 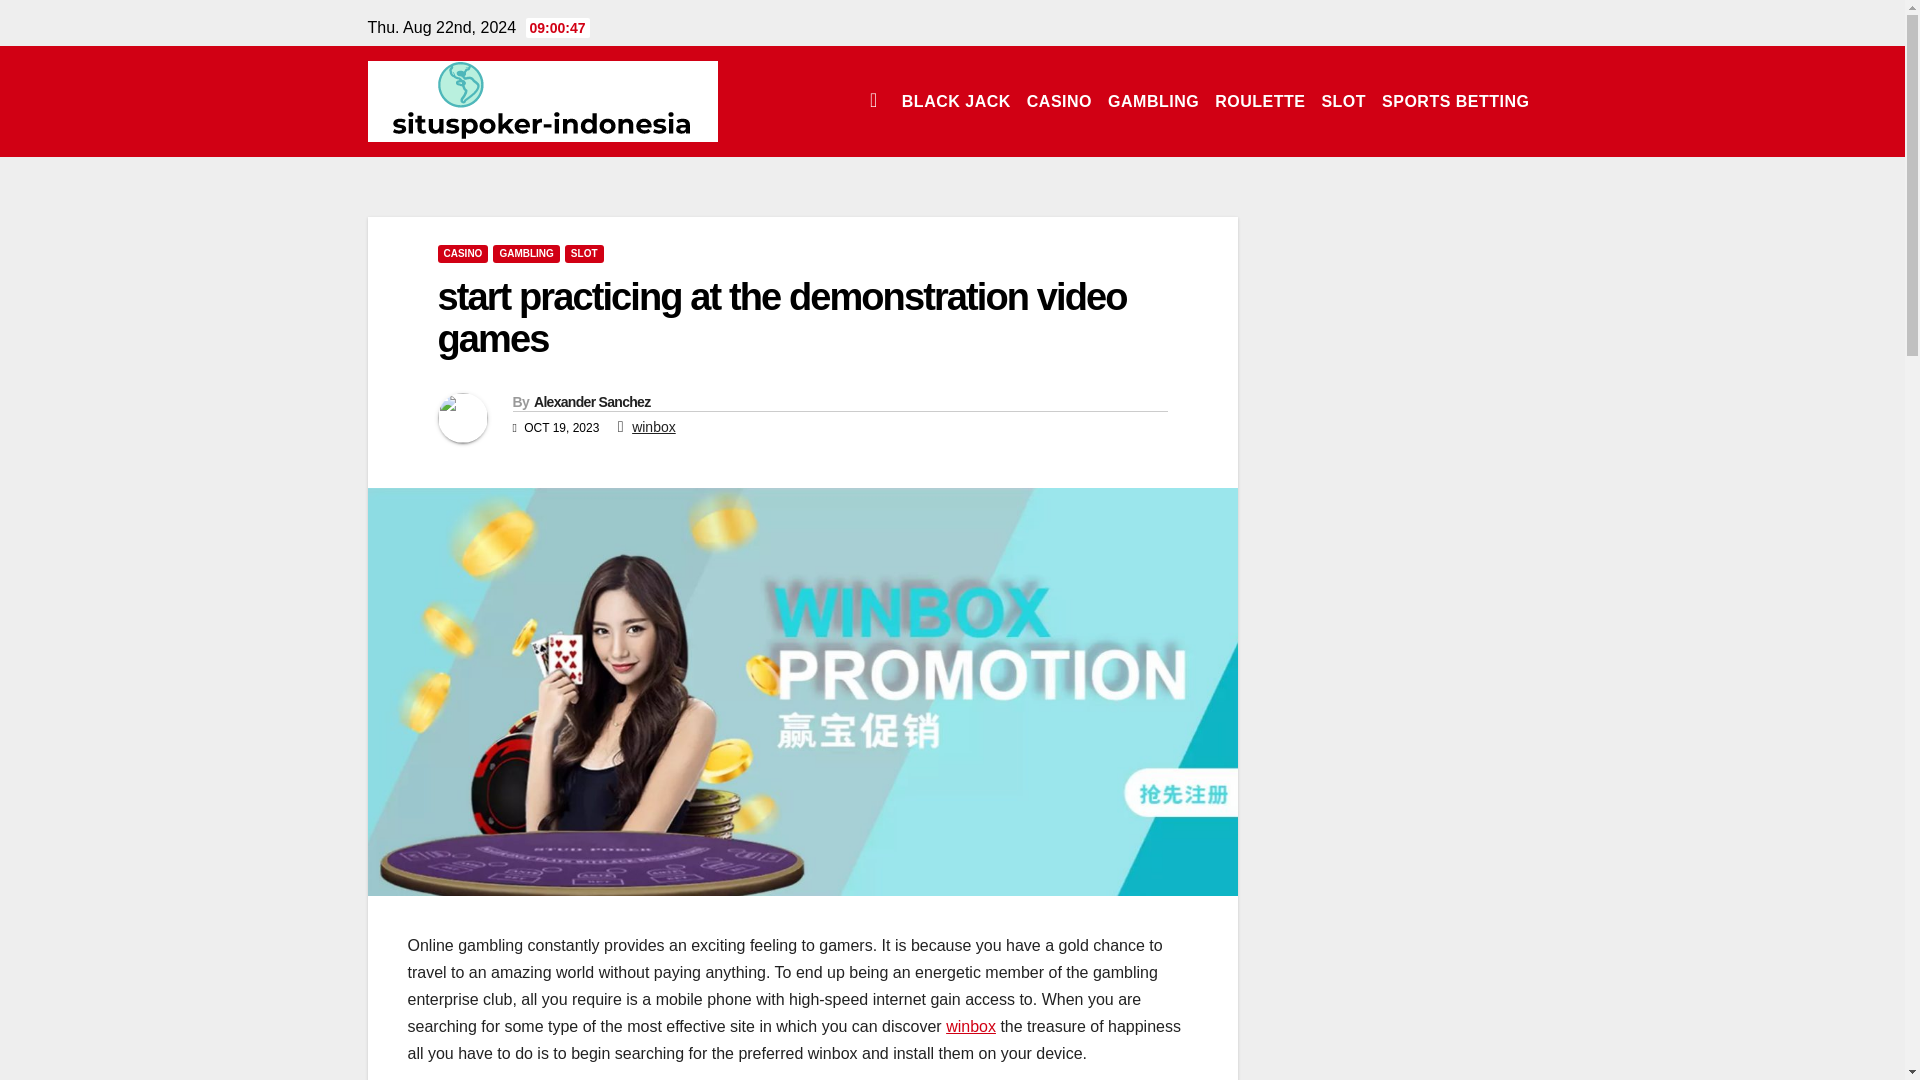 I want to click on start practicing at the demonstration video games, so click(x=782, y=318).